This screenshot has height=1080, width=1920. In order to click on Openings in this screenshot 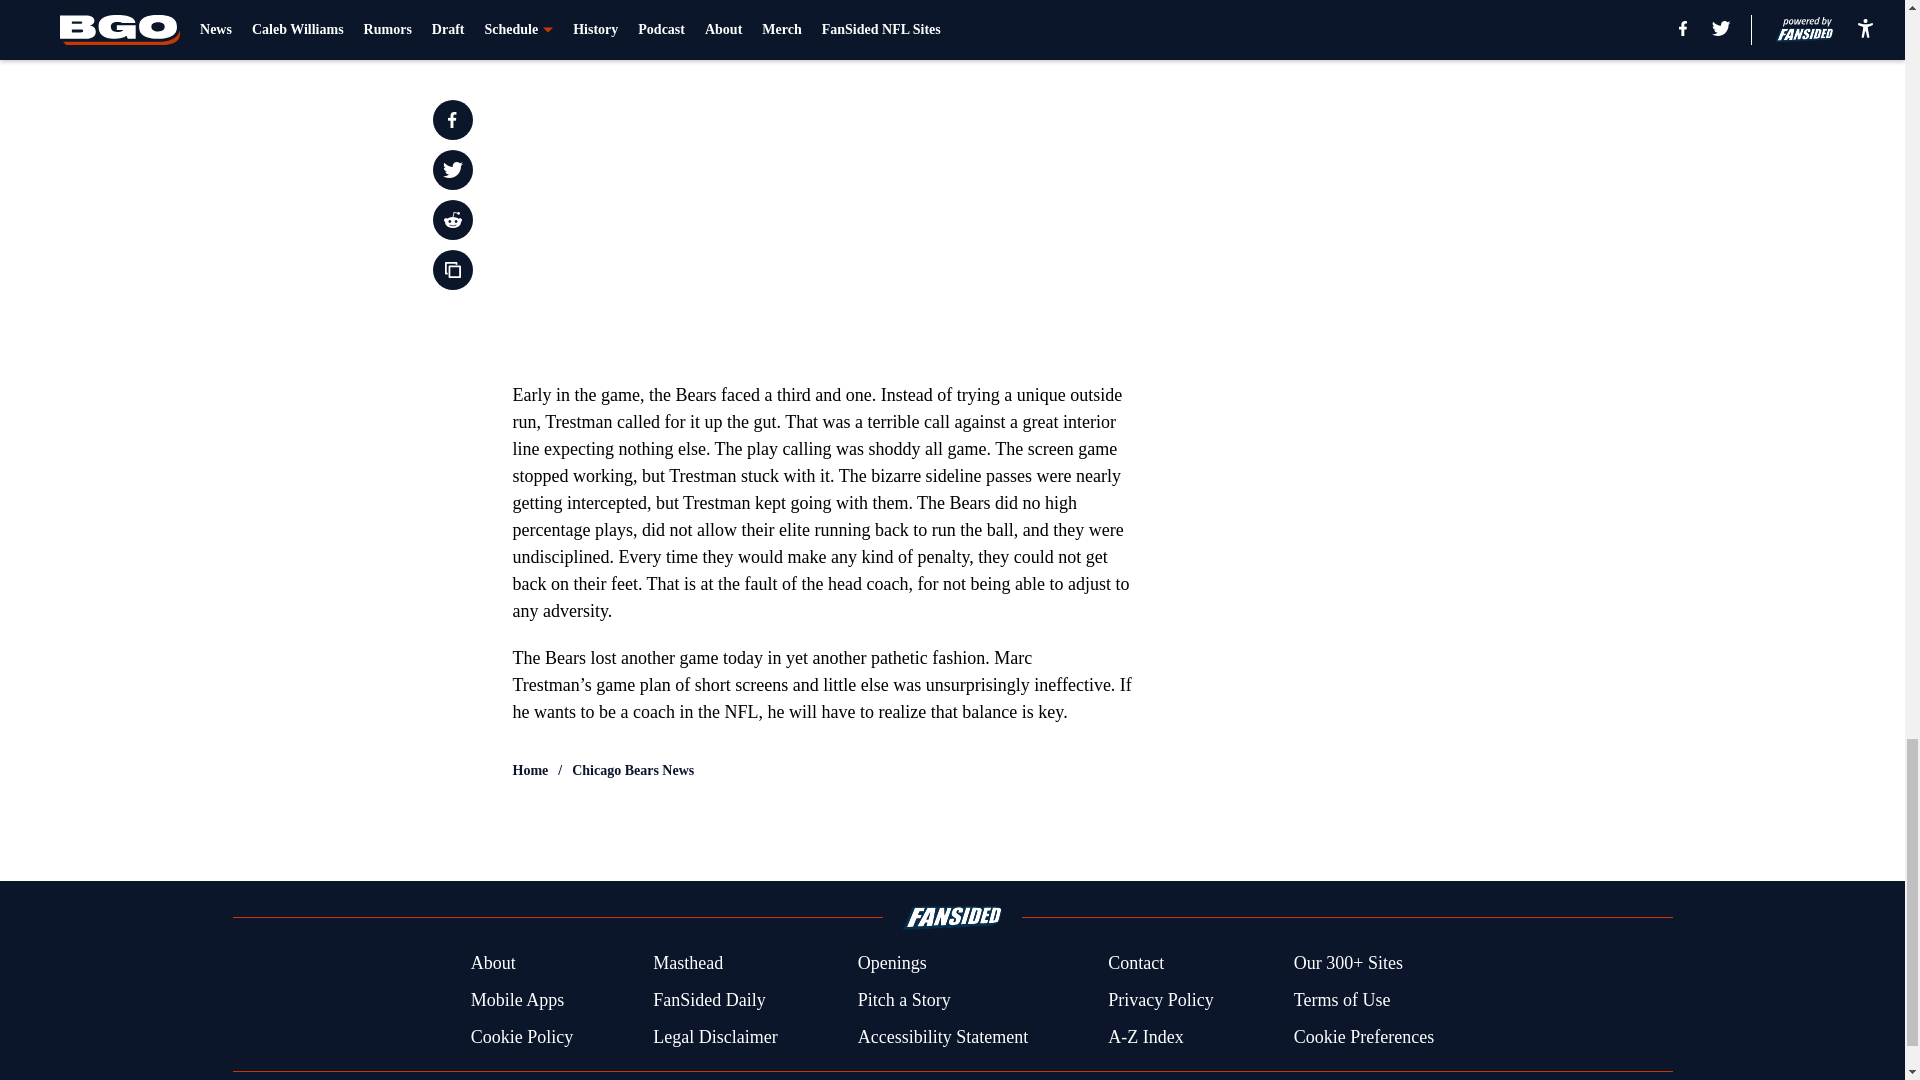, I will do `click(892, 964)`.